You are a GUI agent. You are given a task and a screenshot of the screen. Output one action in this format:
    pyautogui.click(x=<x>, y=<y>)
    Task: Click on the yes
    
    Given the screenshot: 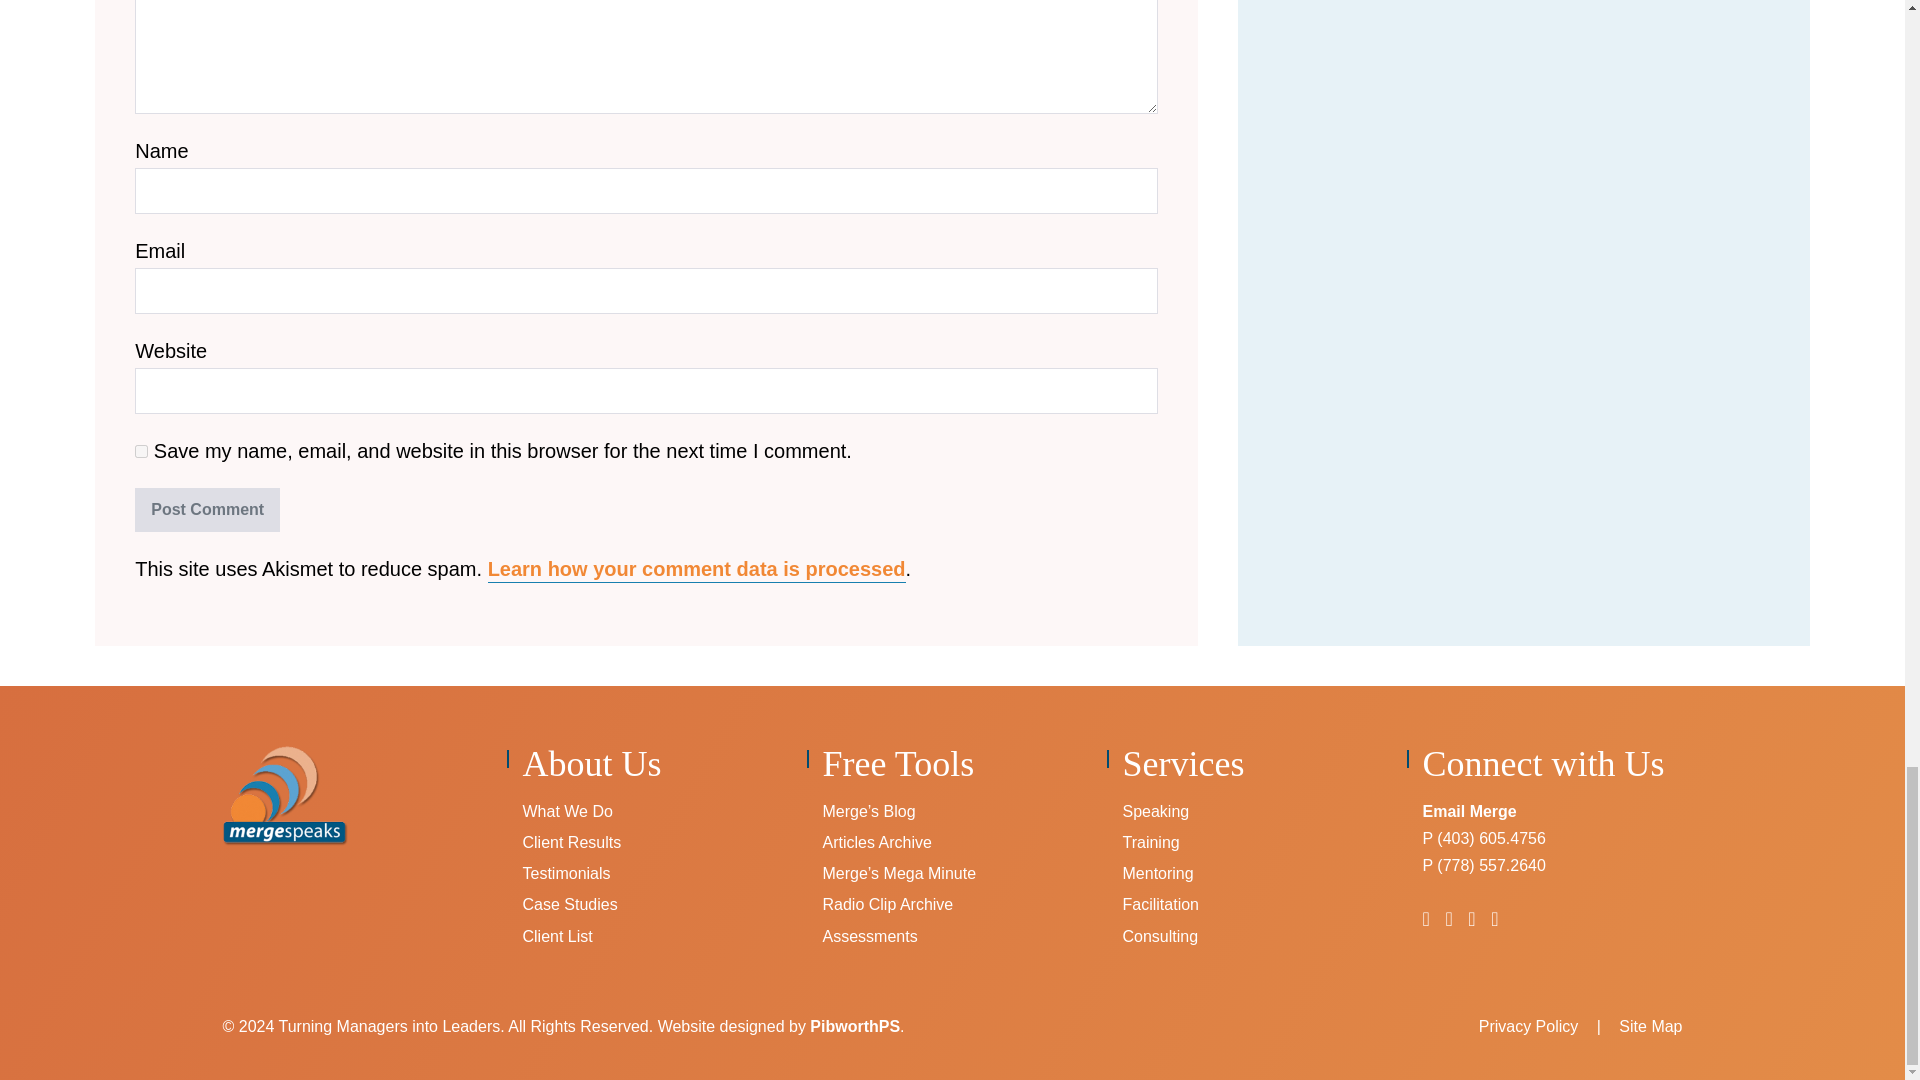 What is the action you would take?
    pyautogui.click(x=140, y=450)
    